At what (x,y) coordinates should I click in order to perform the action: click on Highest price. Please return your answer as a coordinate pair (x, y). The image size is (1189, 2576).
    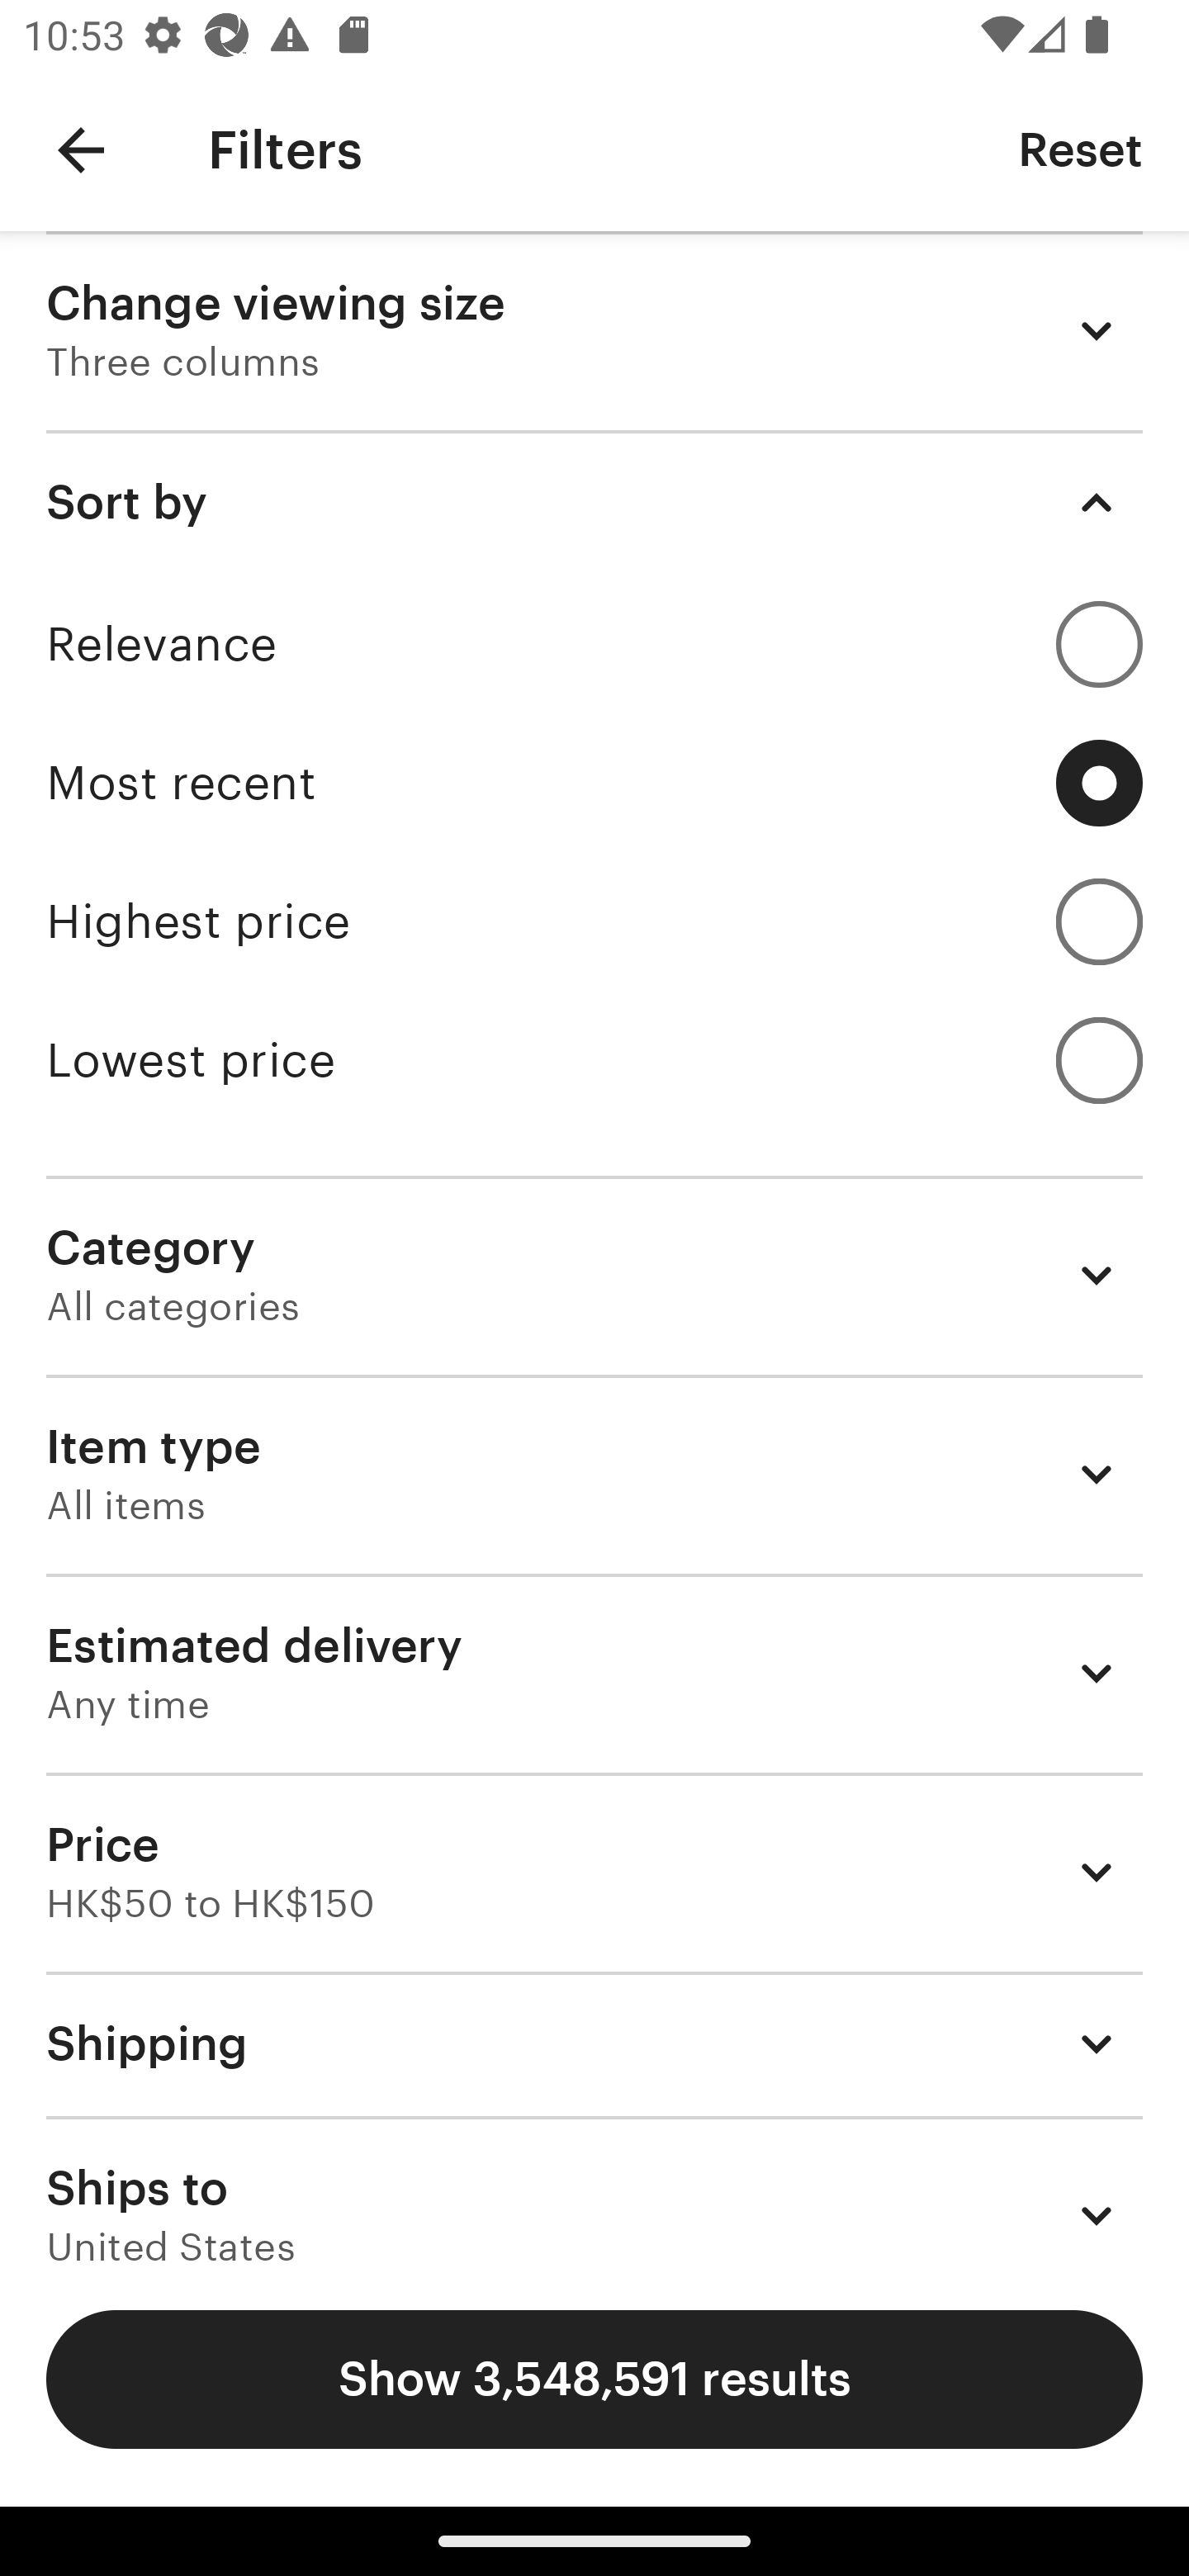
    Looking at the image, I should click on (594, 921).